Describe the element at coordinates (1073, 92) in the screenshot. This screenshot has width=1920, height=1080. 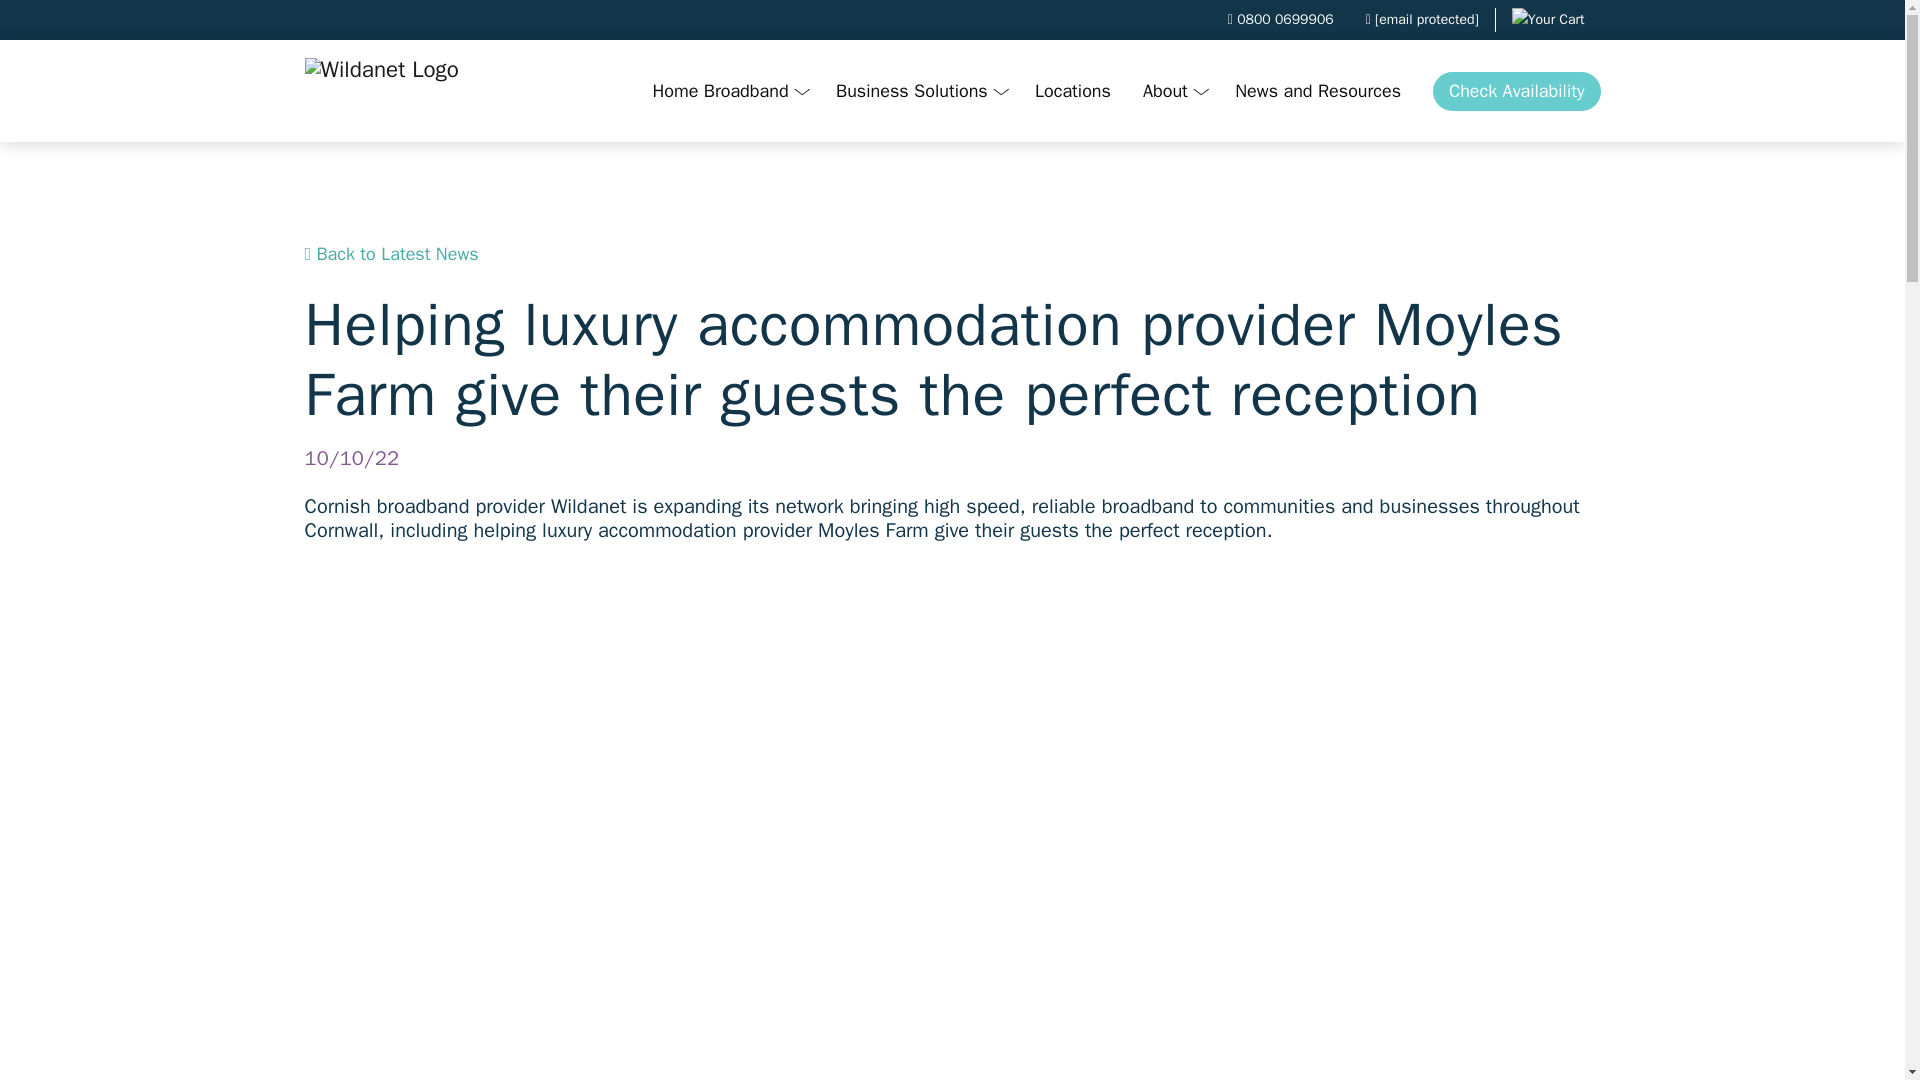
I see `Locations` at that location.